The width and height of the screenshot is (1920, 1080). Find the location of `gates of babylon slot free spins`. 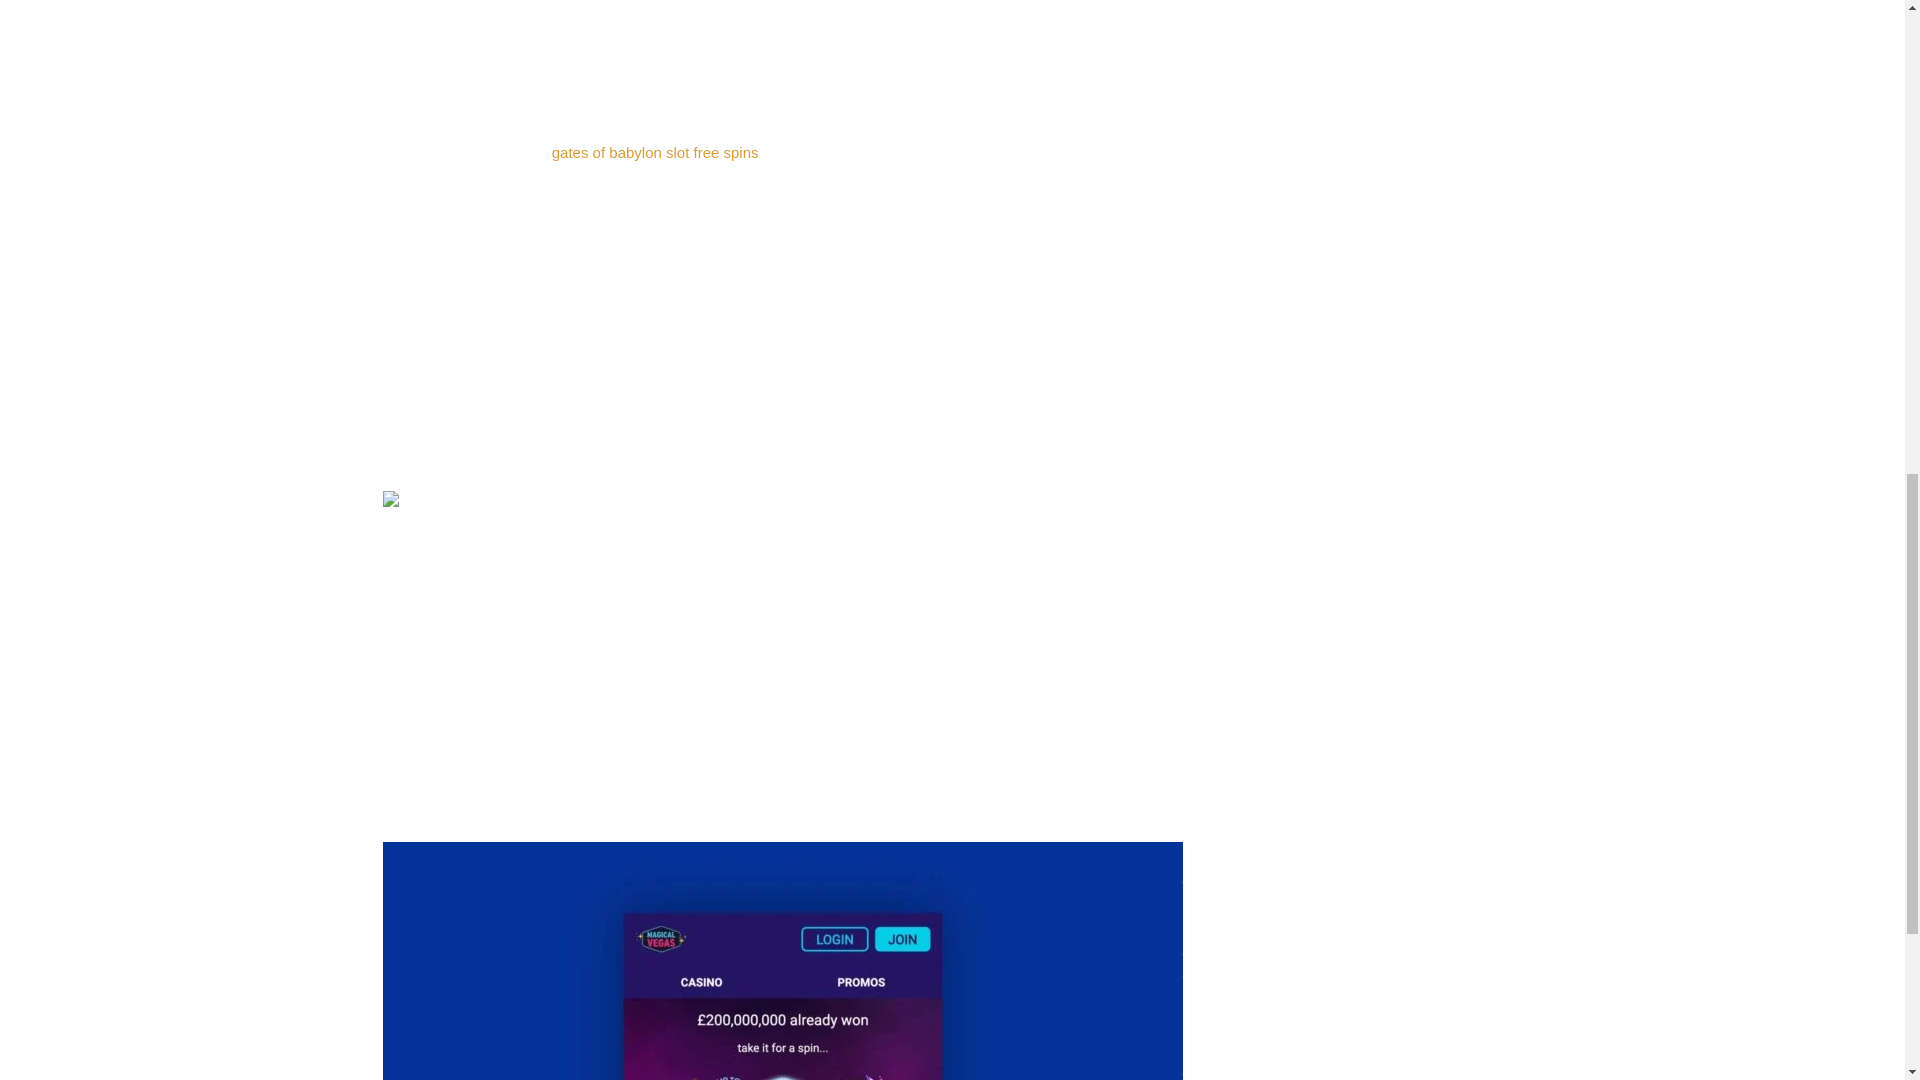

gates of babylon slot free spins is located at coordinates (655, 152).